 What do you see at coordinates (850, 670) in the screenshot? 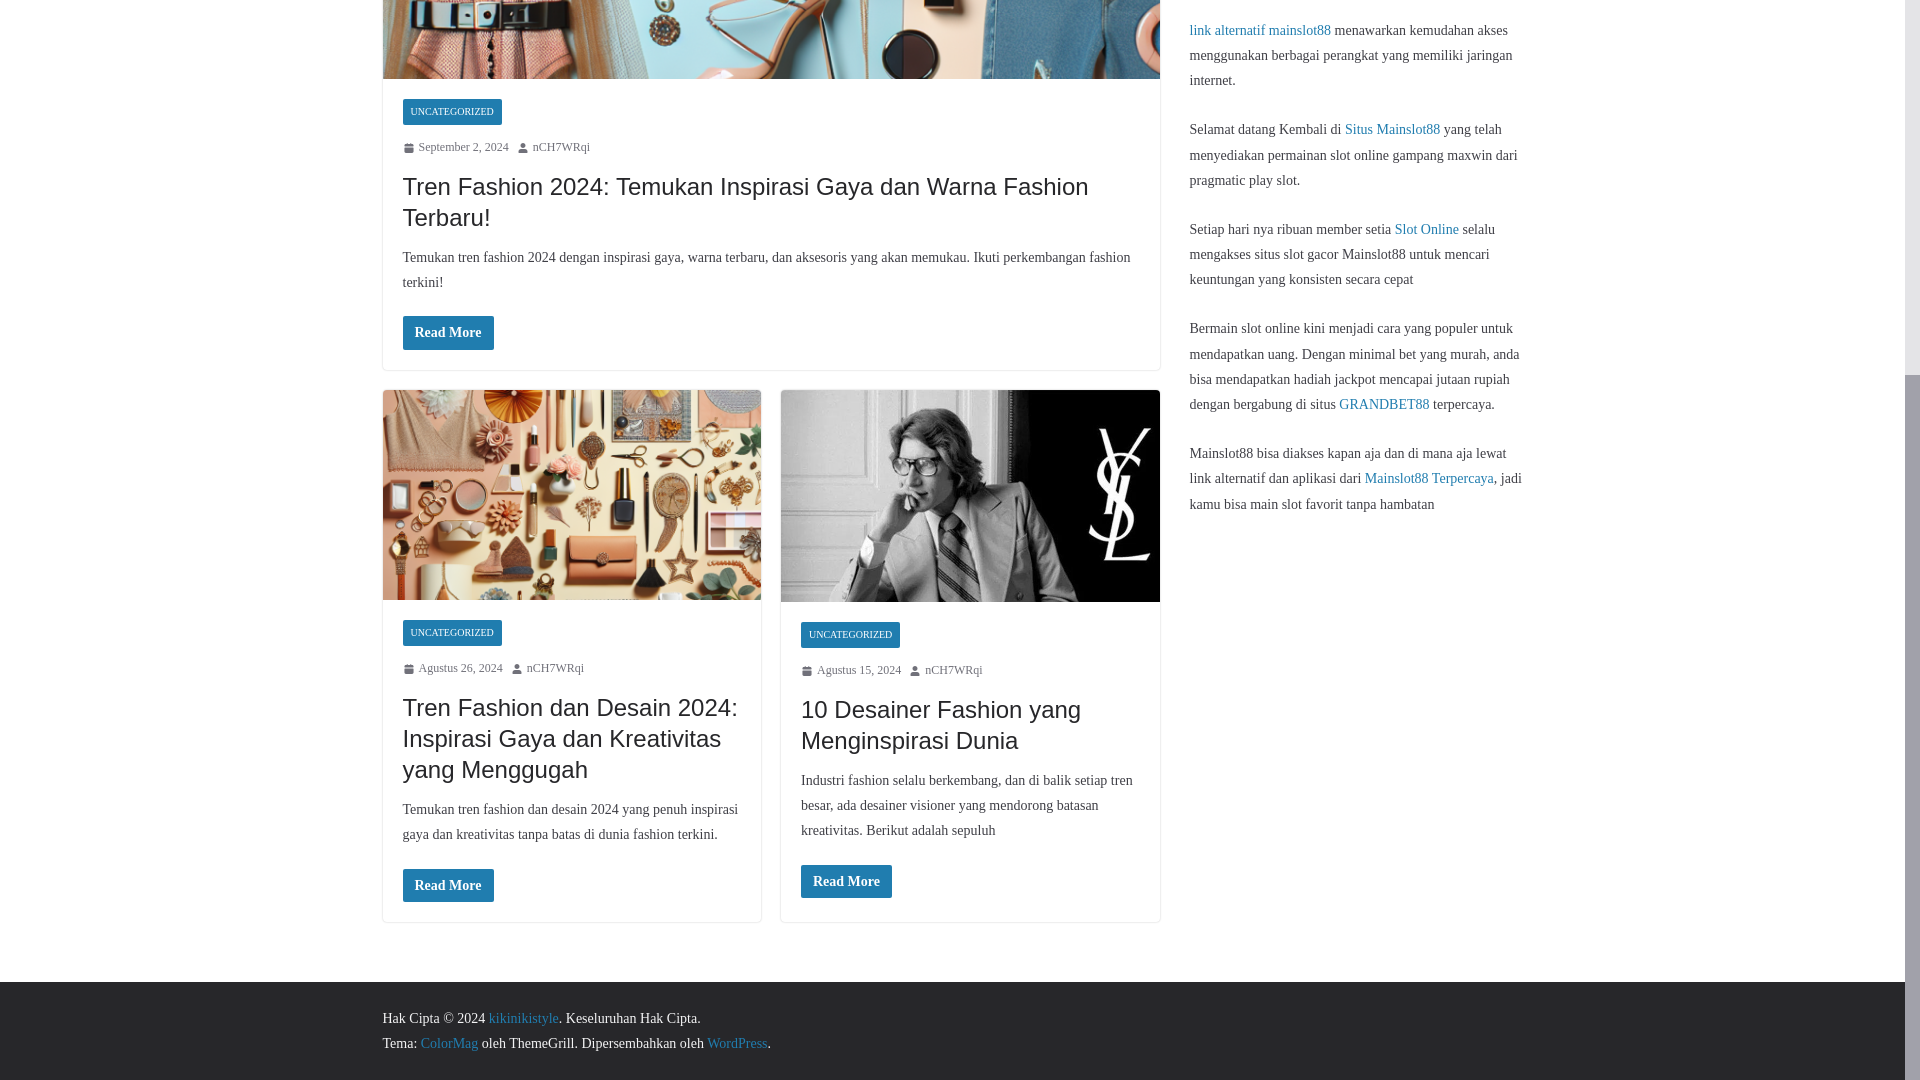
I see `3:53 pm` at bounding box center [850, 670].